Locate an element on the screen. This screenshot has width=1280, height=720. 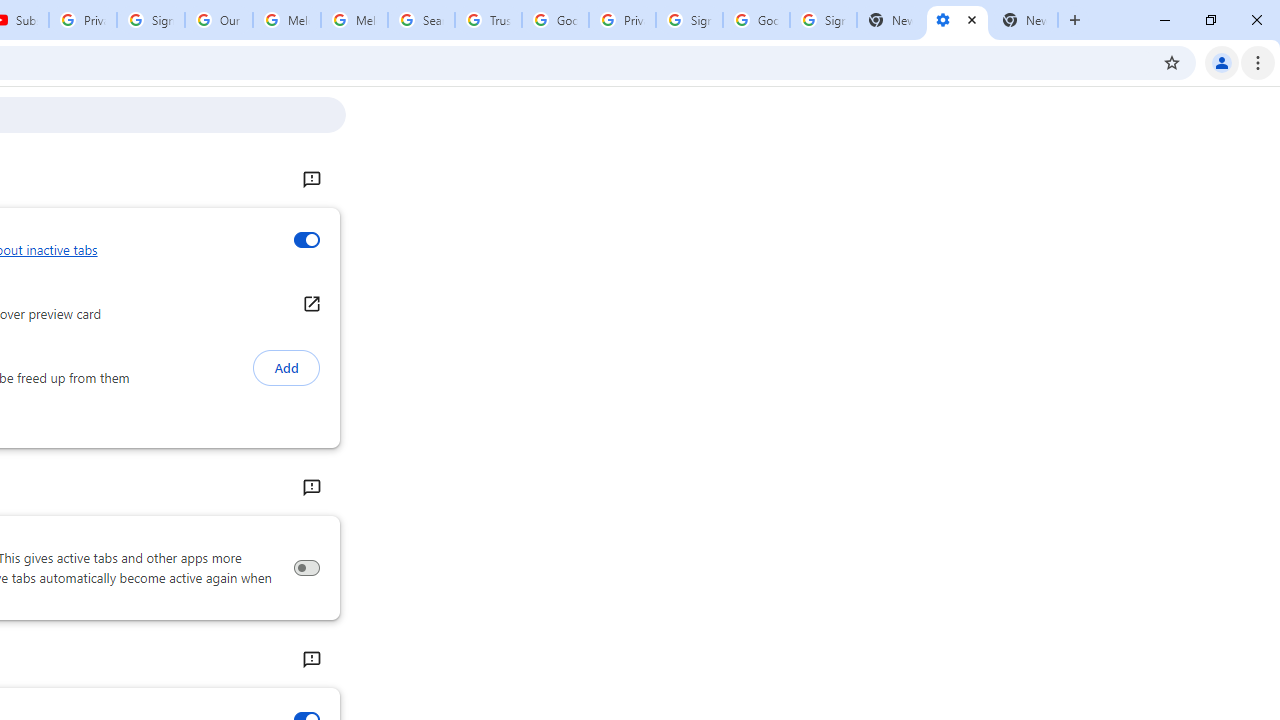
Search our Doodle Library Collection - Google Doodles is located at coordinates (420, 20).